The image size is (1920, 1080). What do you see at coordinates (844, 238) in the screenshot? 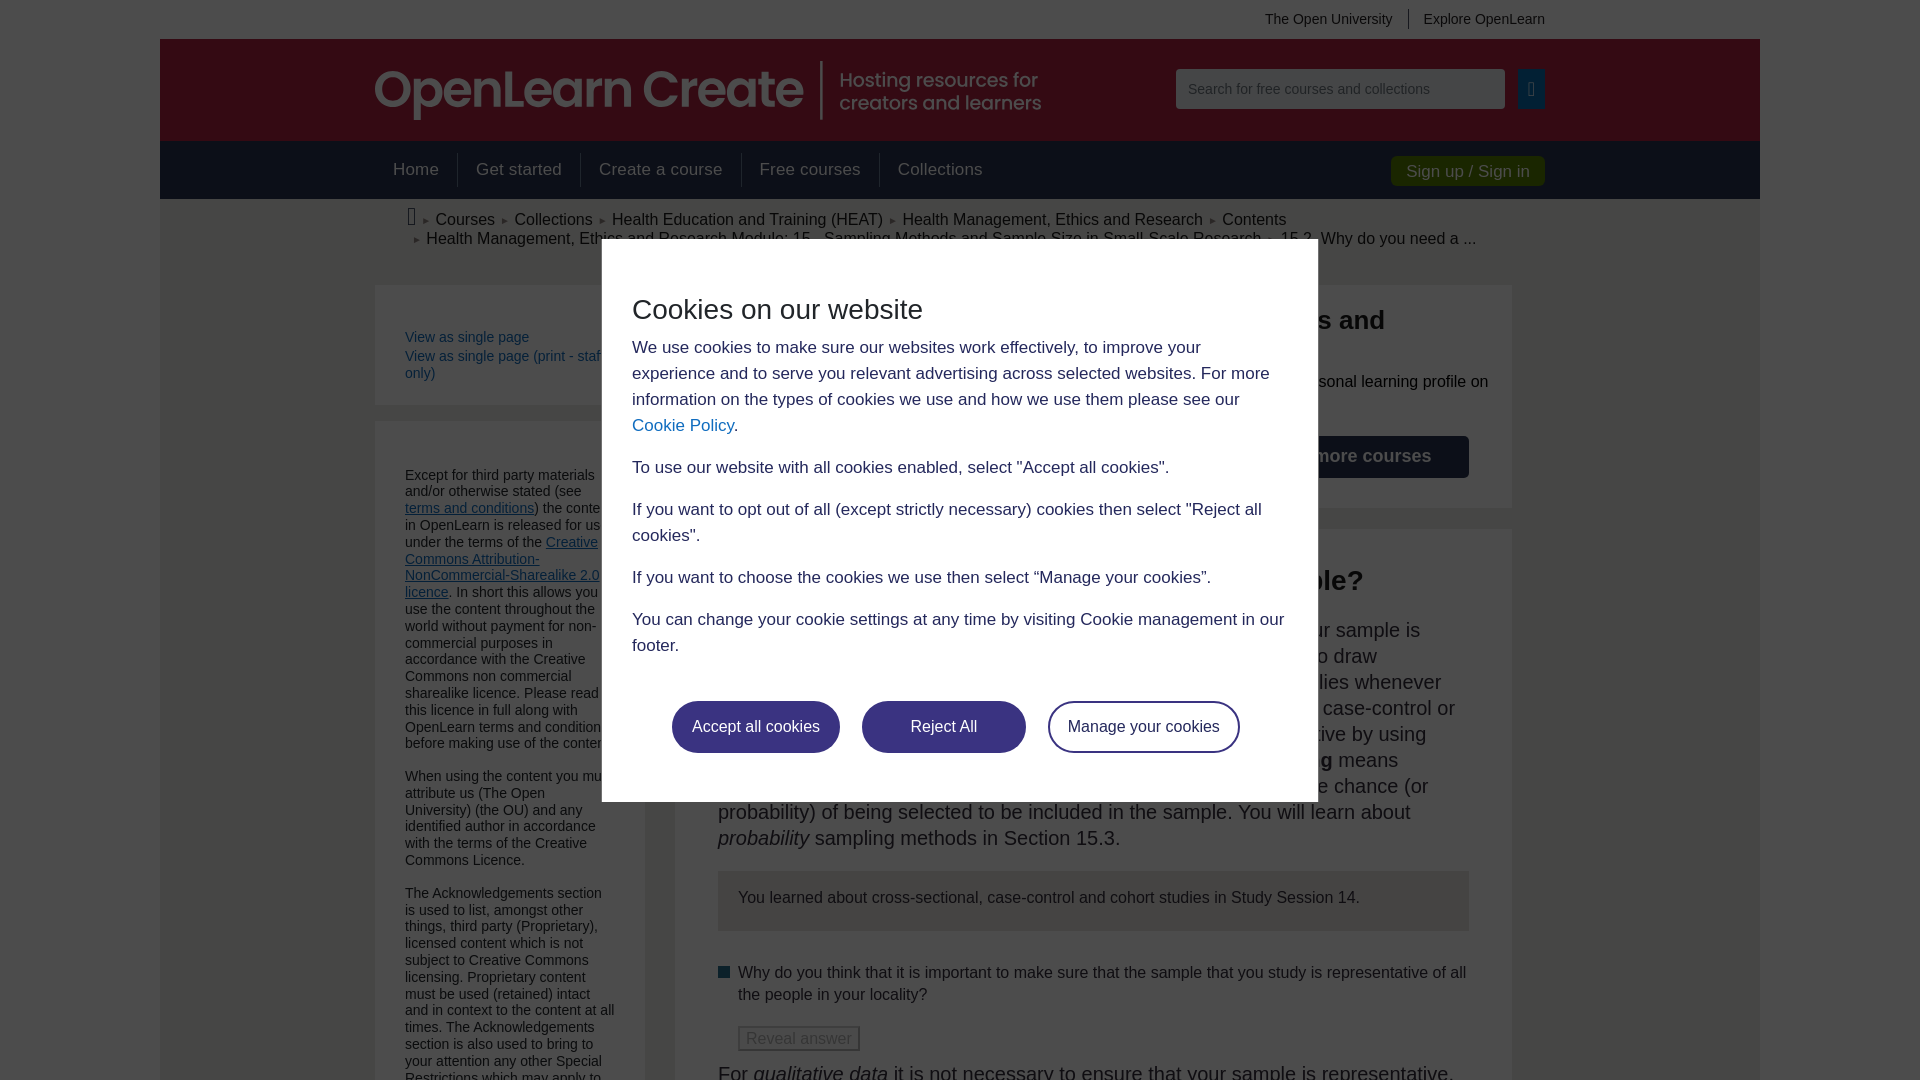
I see `SC Web Editor` at bounding box center [844, 238].